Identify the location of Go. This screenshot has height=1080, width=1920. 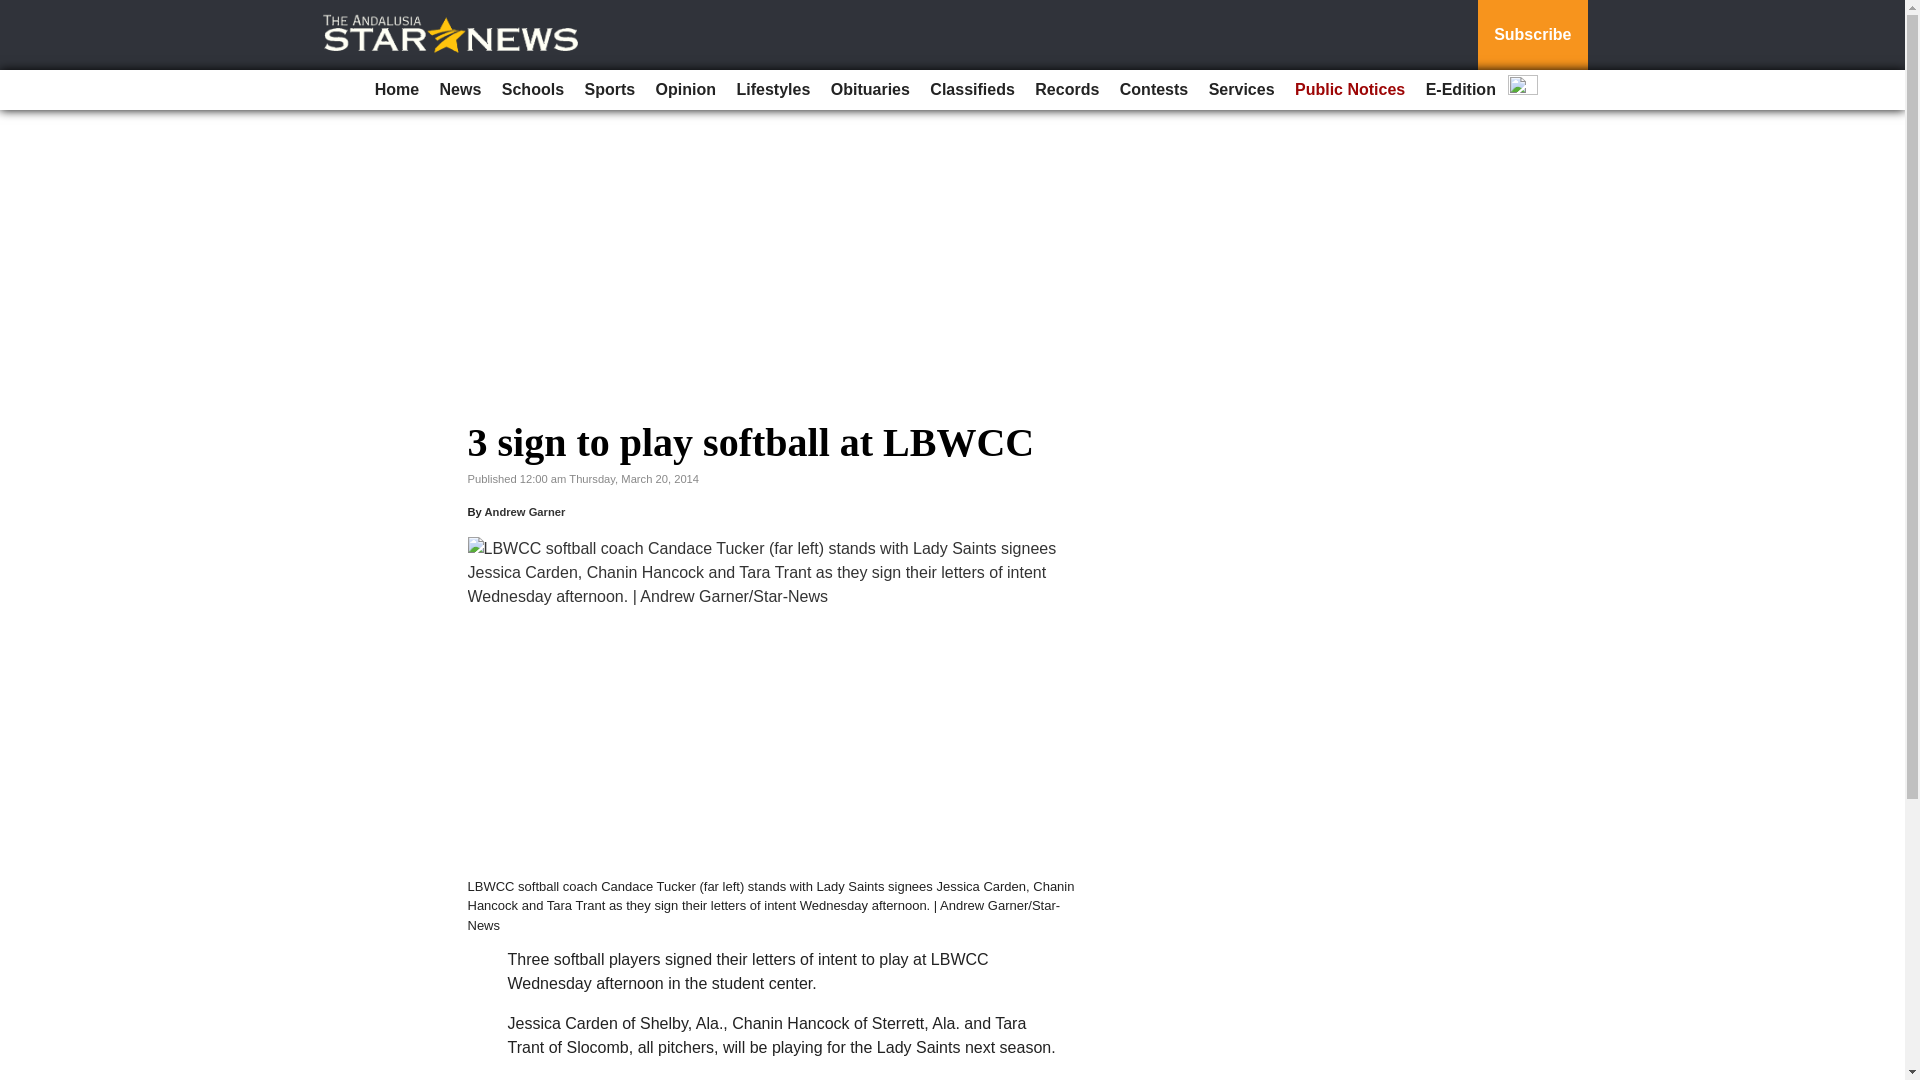
(18, 12).